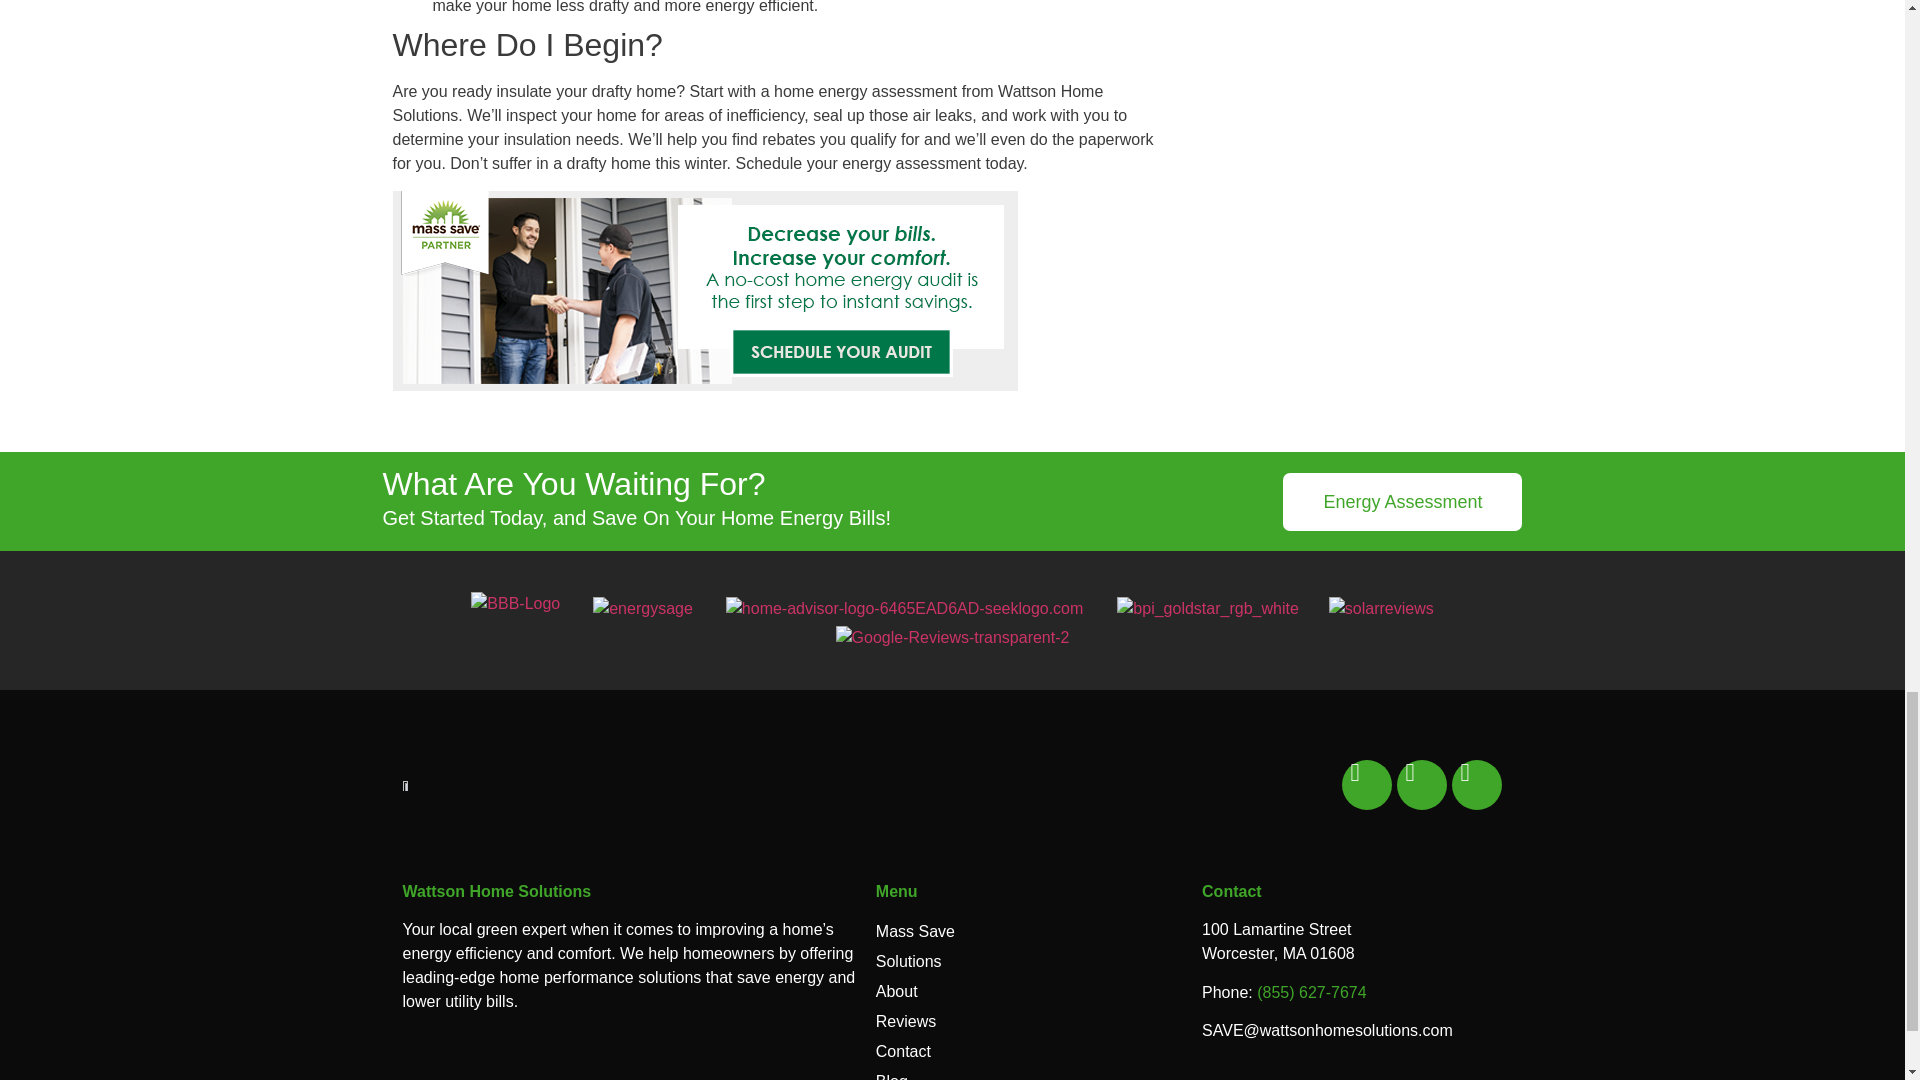  I want to click on home-advisor-logo-6465EAD6AD-seeklogo.com, so click(904, 609).